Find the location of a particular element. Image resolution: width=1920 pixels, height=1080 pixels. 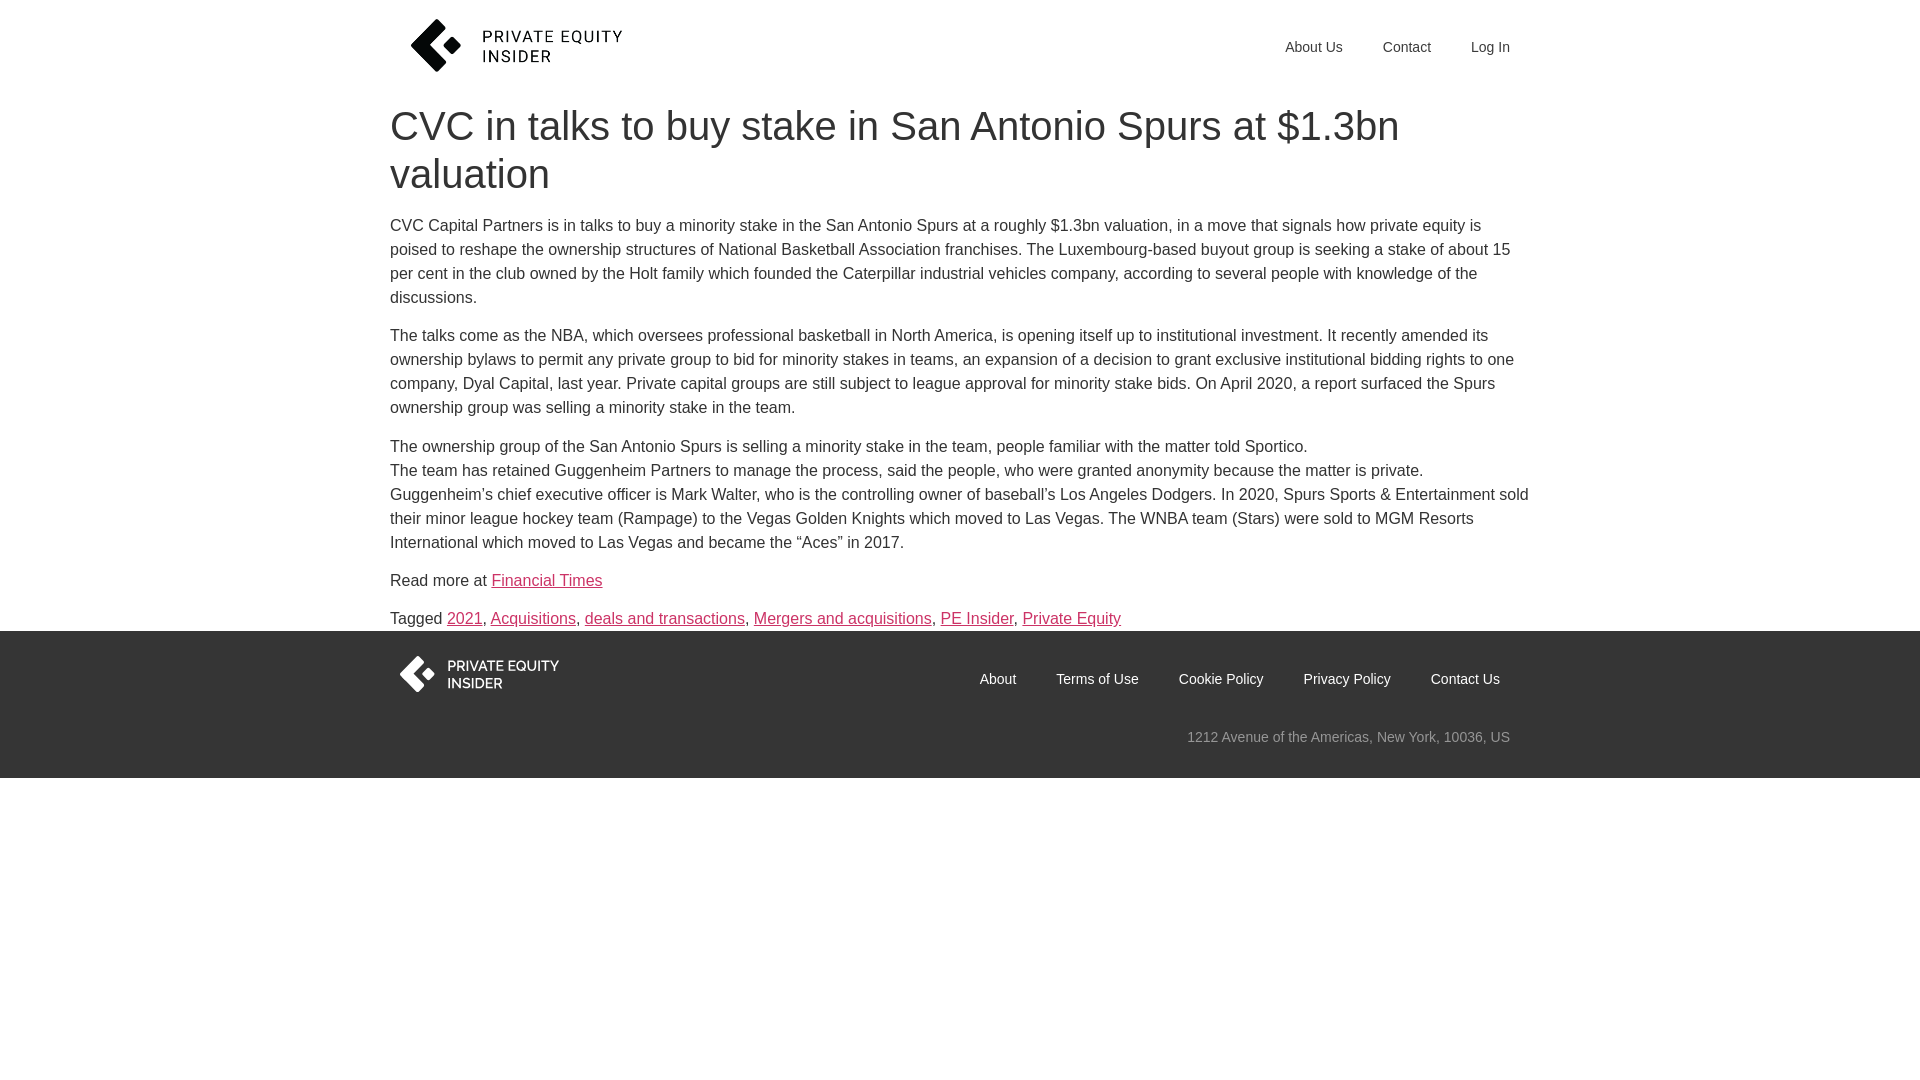

Contact Us is located at coordinates (1466, 678).